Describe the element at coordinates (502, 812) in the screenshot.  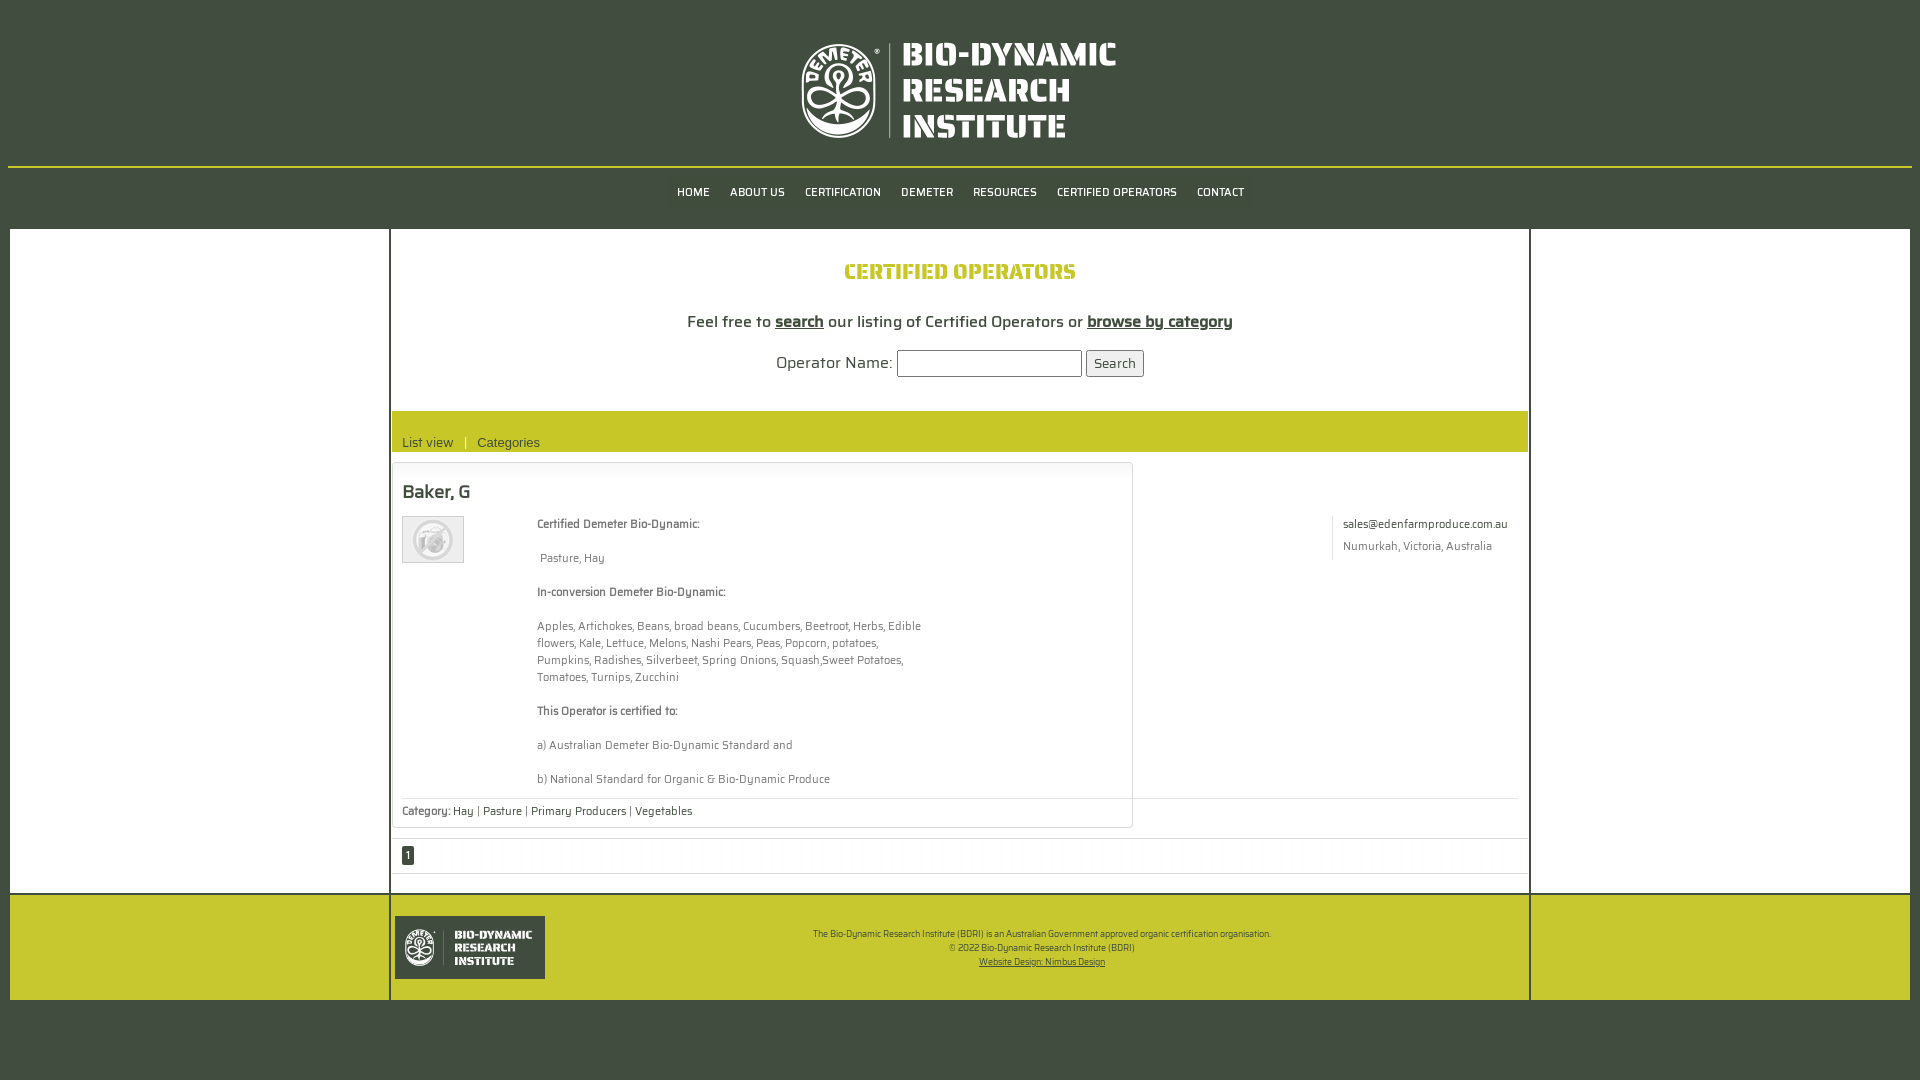
I see `Pasture` at that location.